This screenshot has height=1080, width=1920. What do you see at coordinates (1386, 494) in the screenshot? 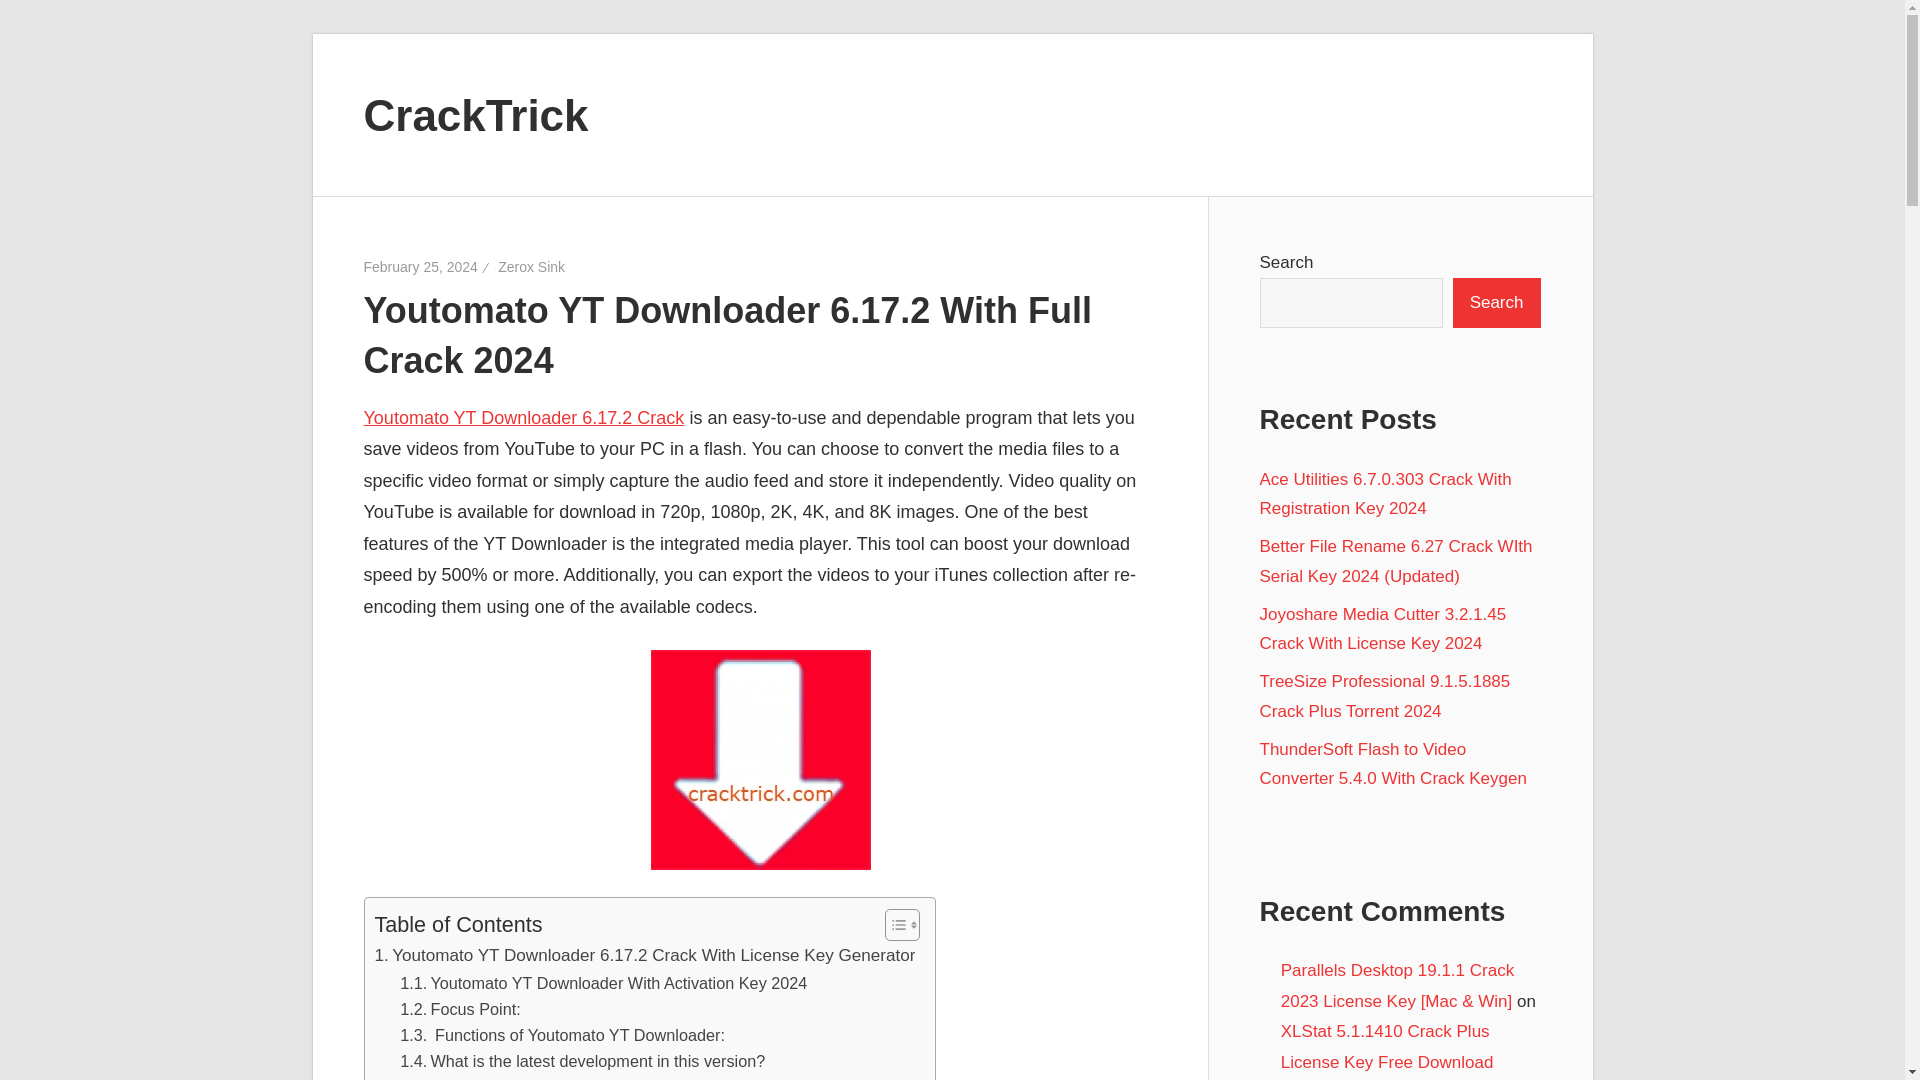
I see `Ace Utilities 6.7.0.303 Crack With Registration Key 2024` at bounding box center [1386, 494].